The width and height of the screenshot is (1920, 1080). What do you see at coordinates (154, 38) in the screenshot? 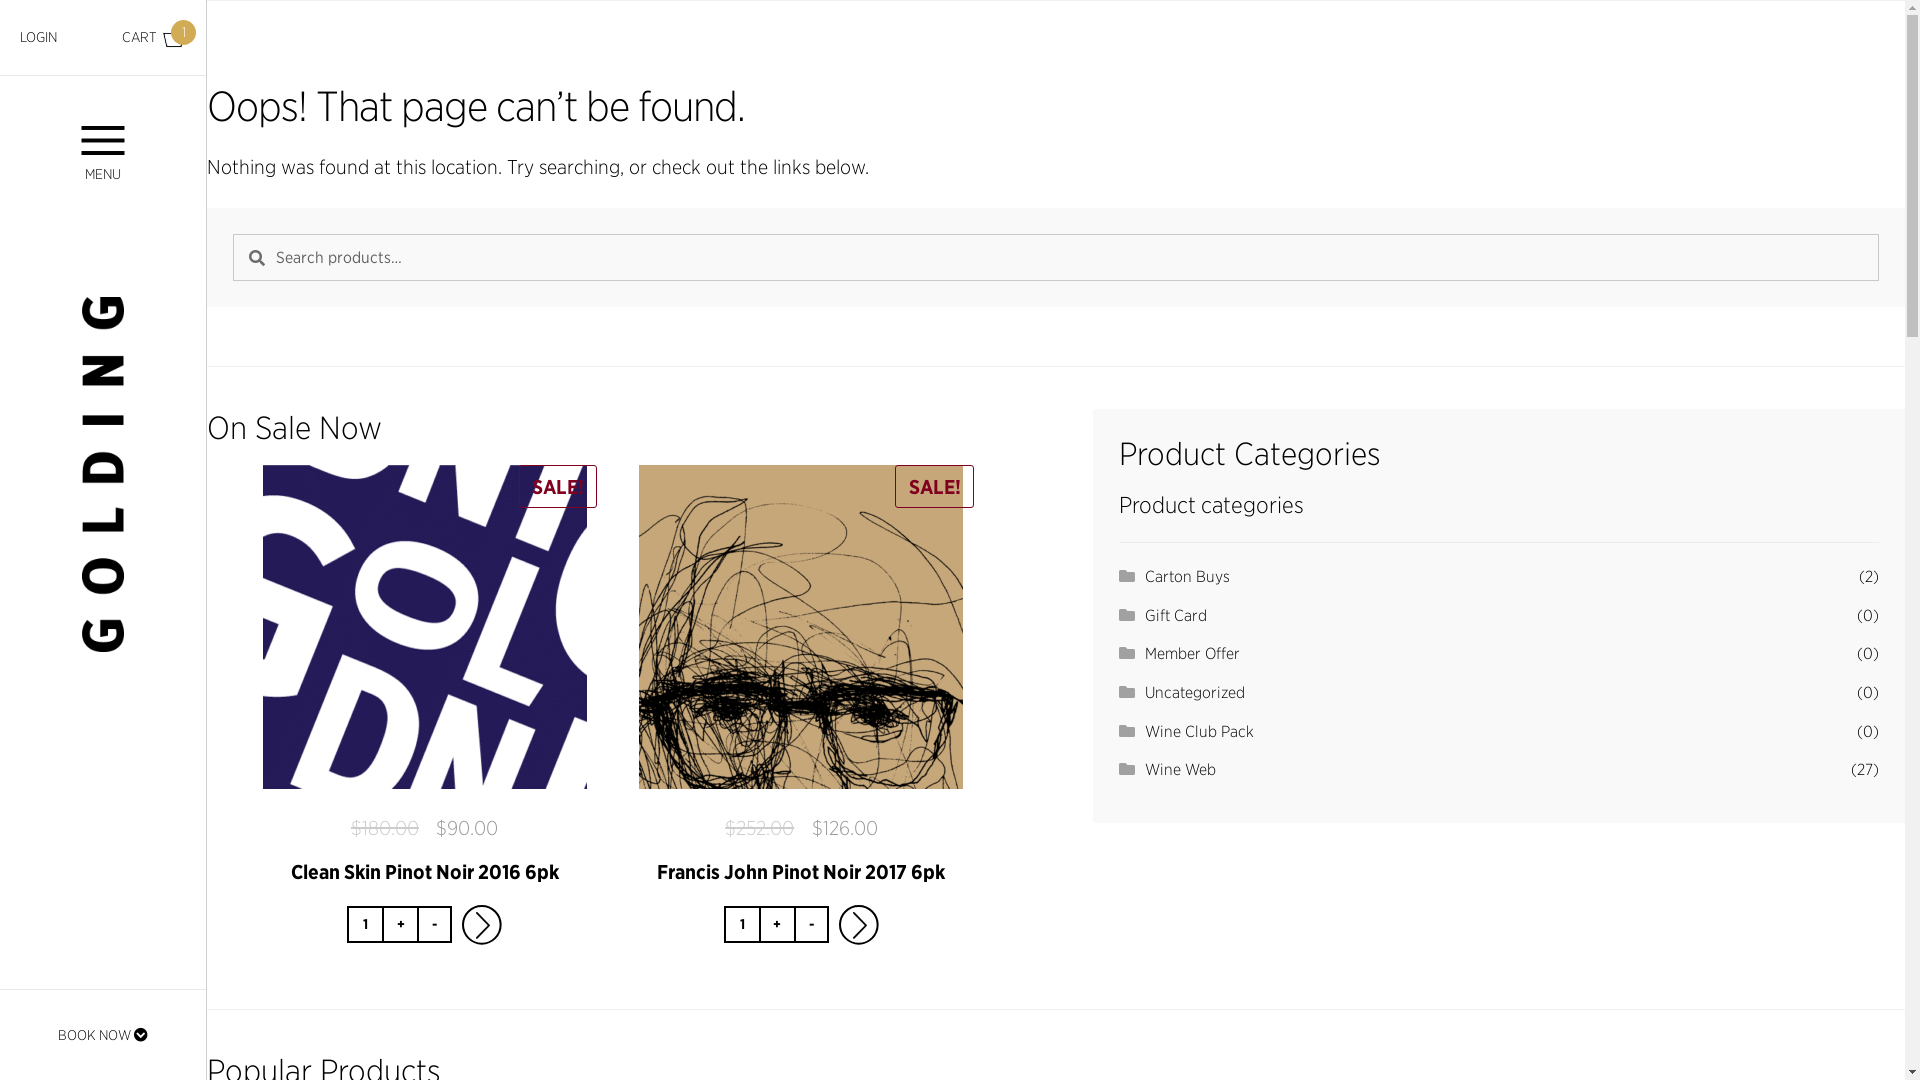
I see `CART` at bounding box center [154, 38].